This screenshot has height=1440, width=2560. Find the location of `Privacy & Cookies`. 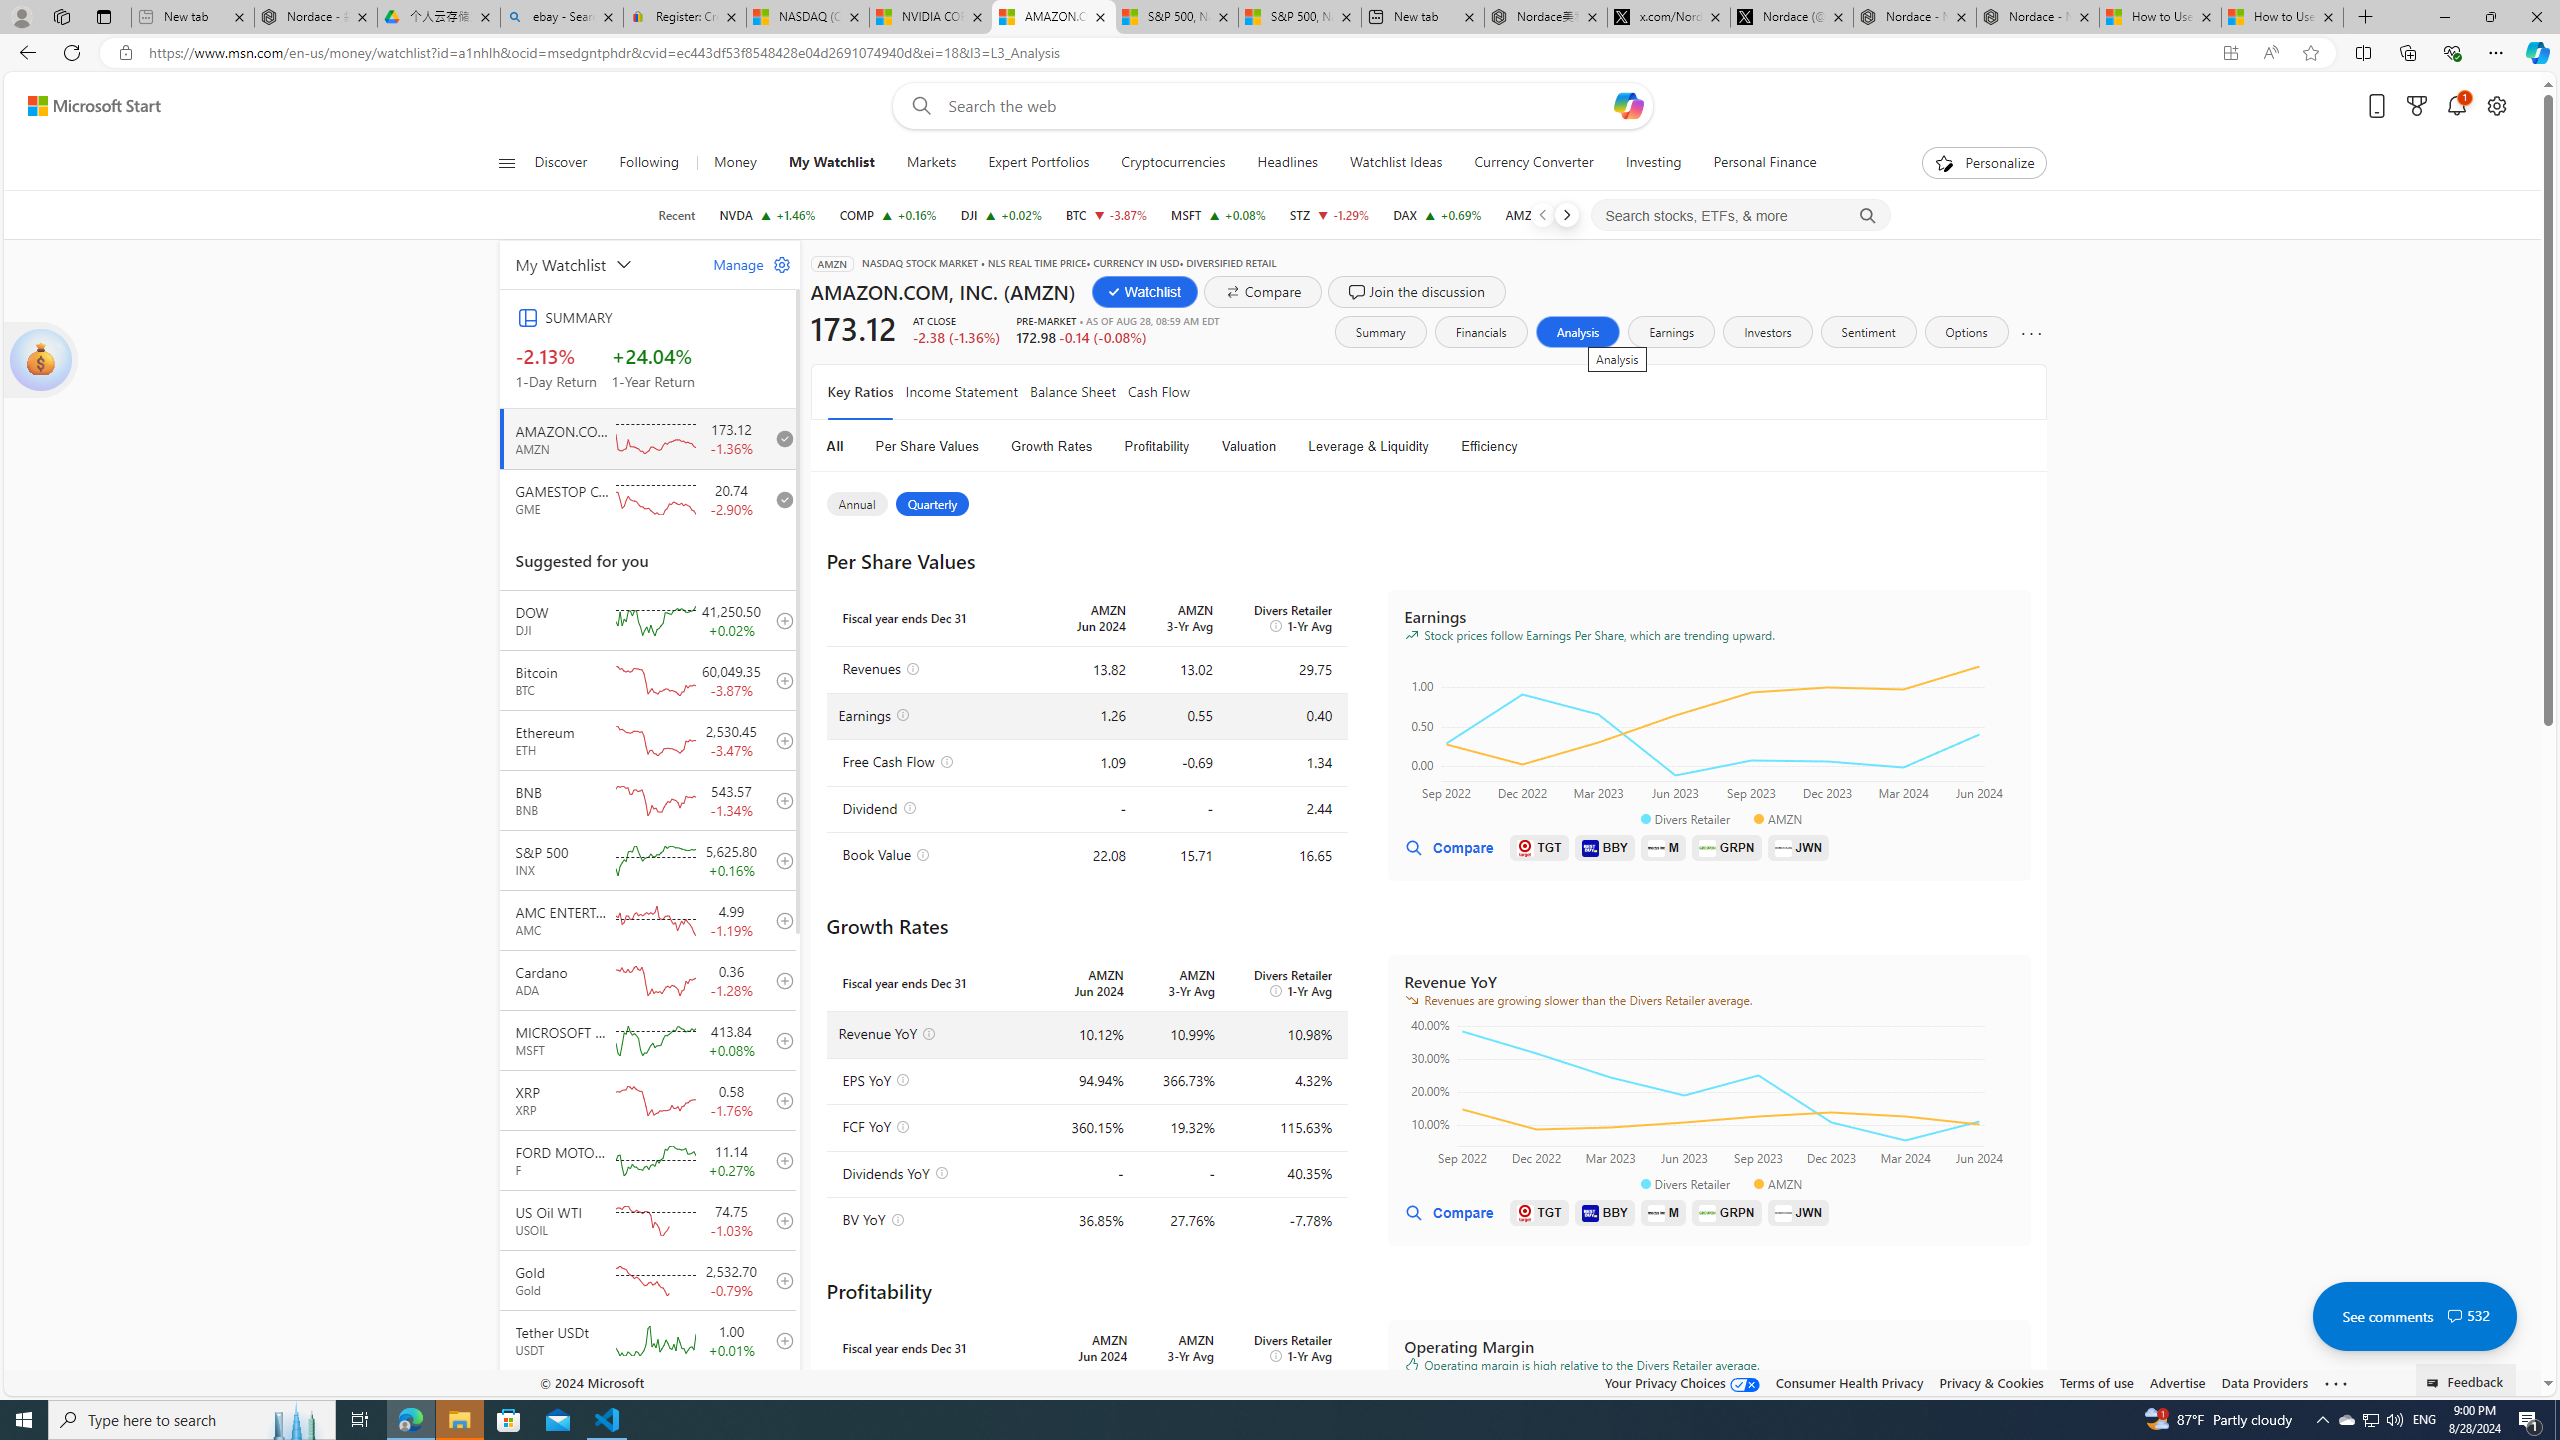

Privacy & Cookies is located at coordinates (1990, 1382).